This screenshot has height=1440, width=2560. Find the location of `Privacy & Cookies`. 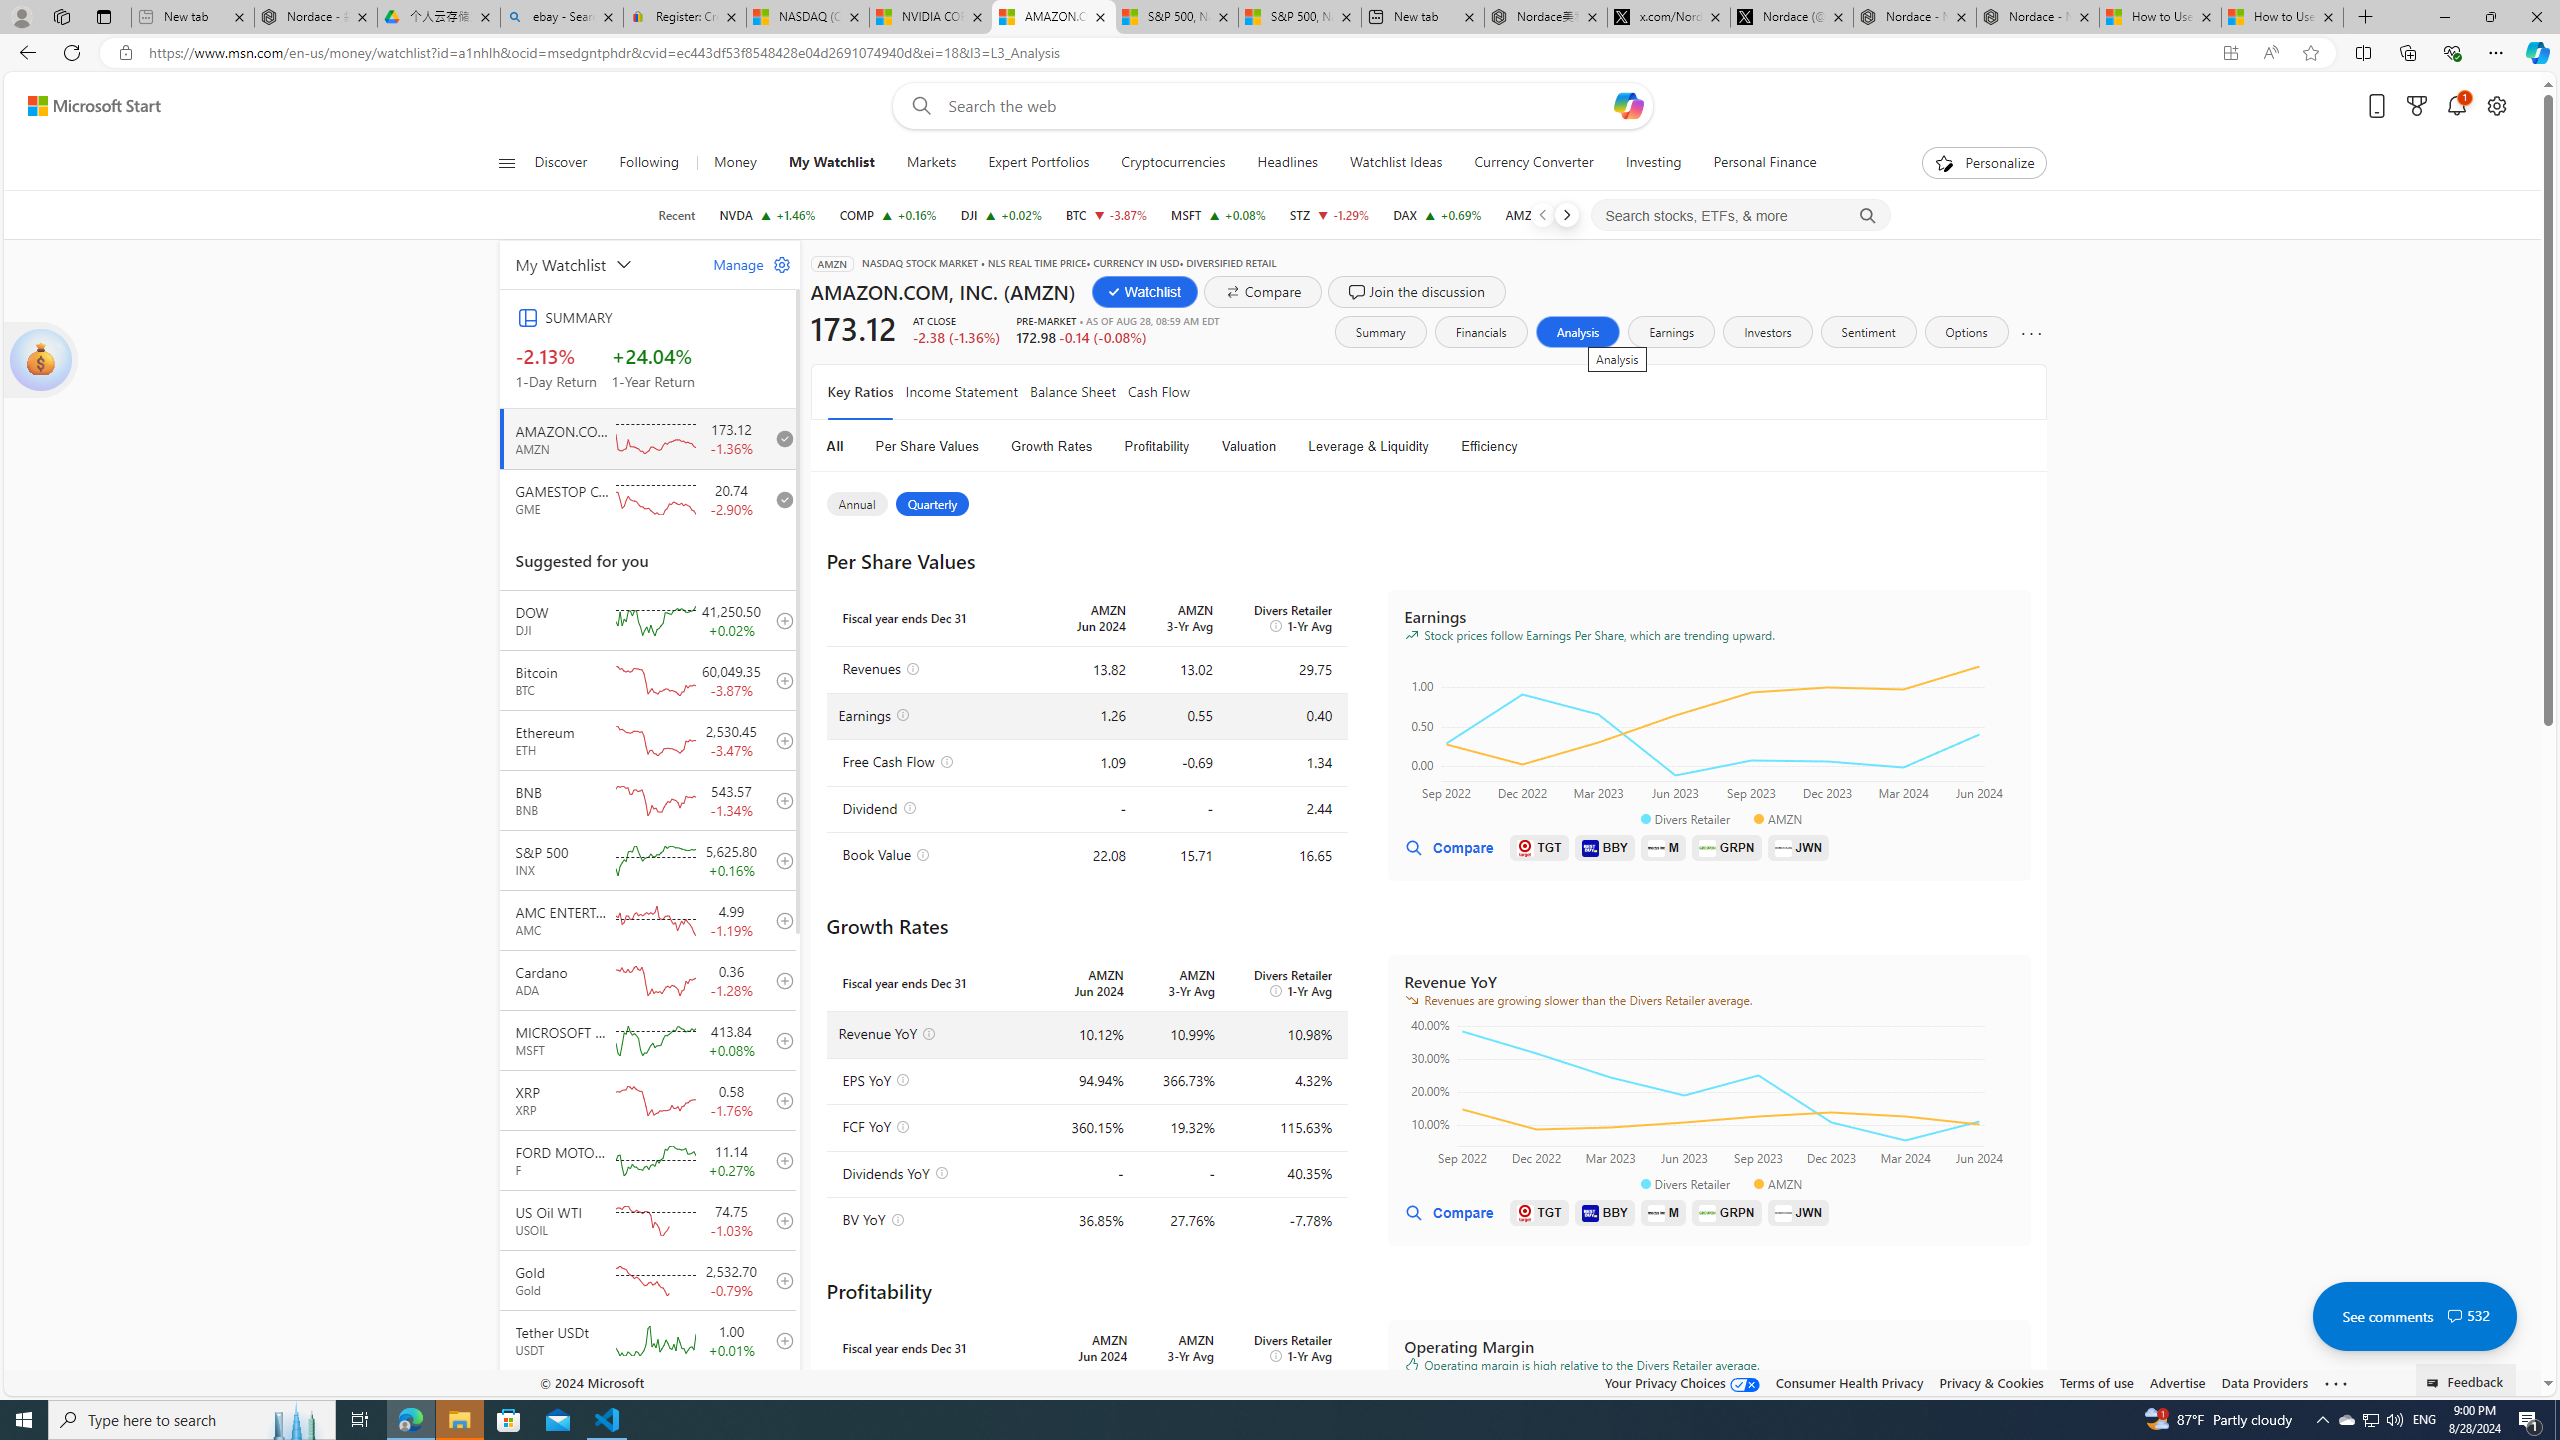

Privacy & Cookies is located at coordinates (1990, 1382).